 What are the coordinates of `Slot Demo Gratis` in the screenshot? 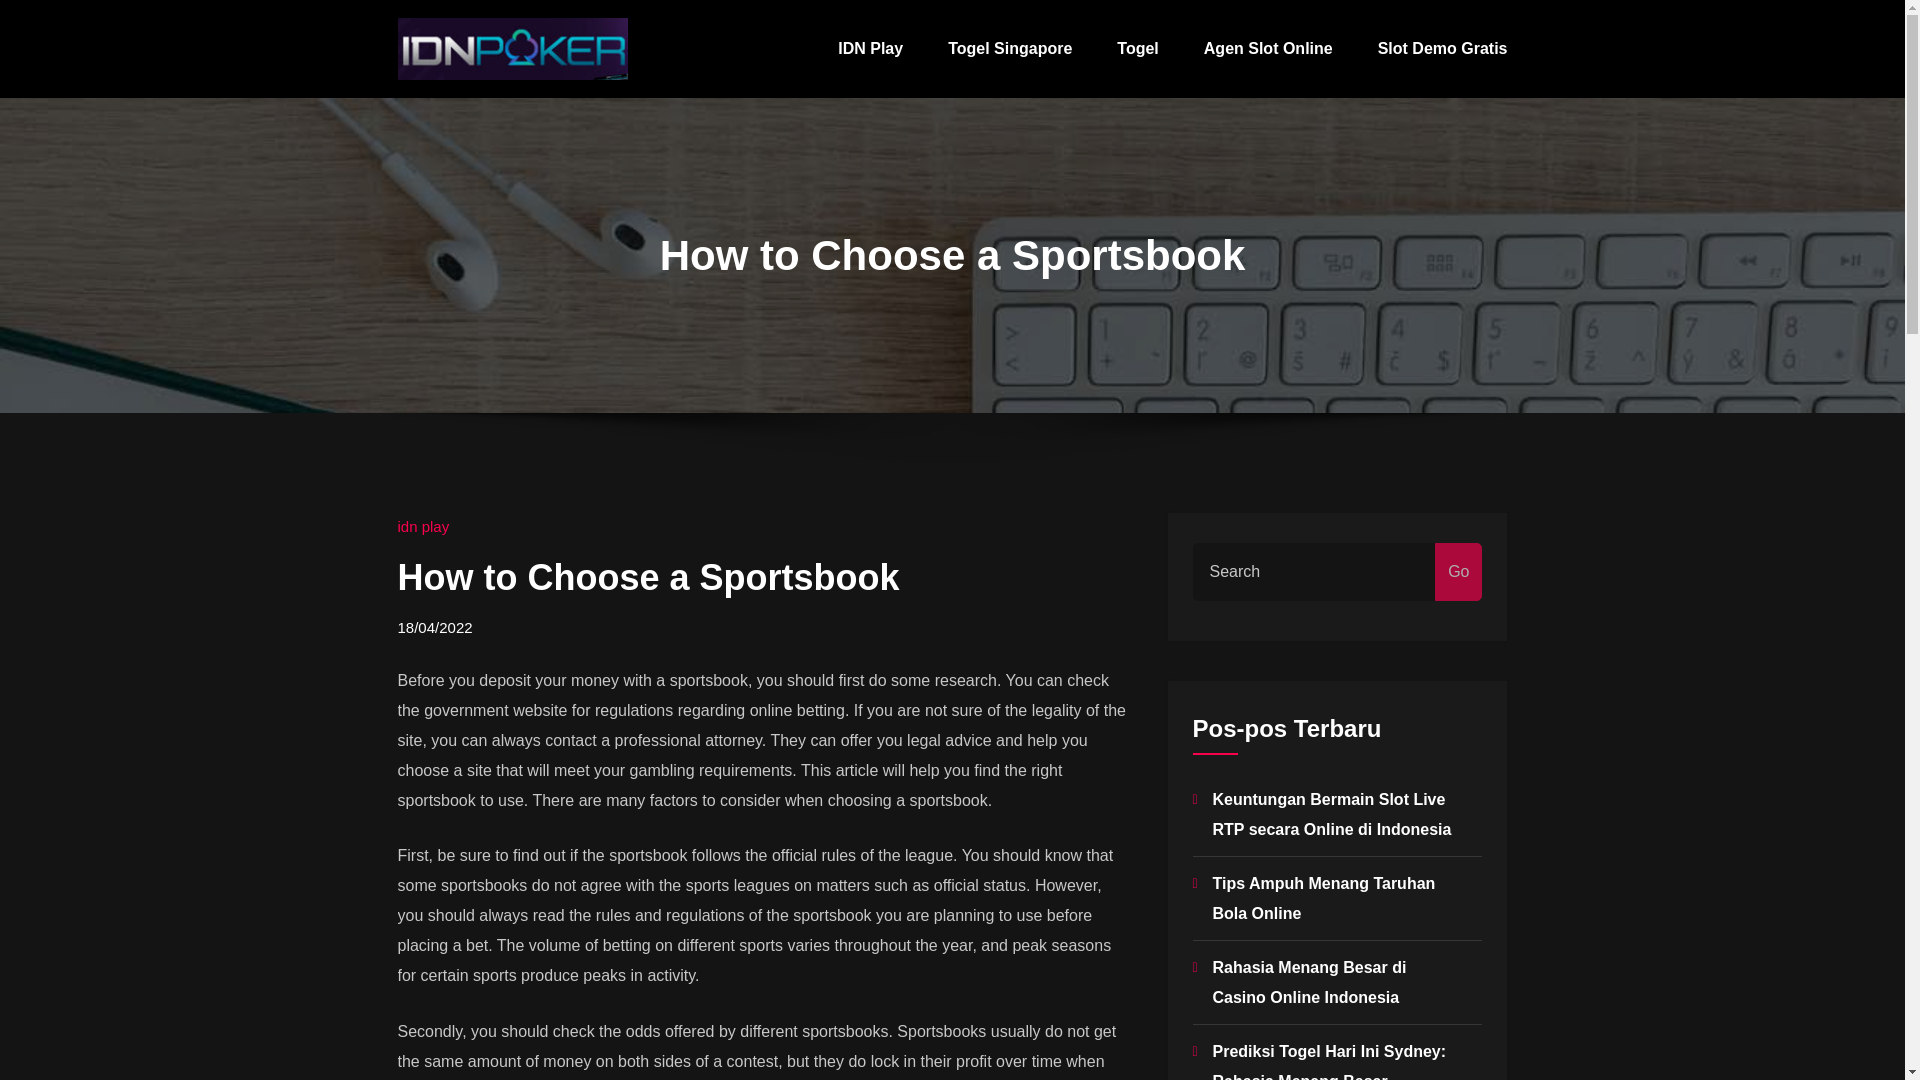 It's located at (1442, 49).